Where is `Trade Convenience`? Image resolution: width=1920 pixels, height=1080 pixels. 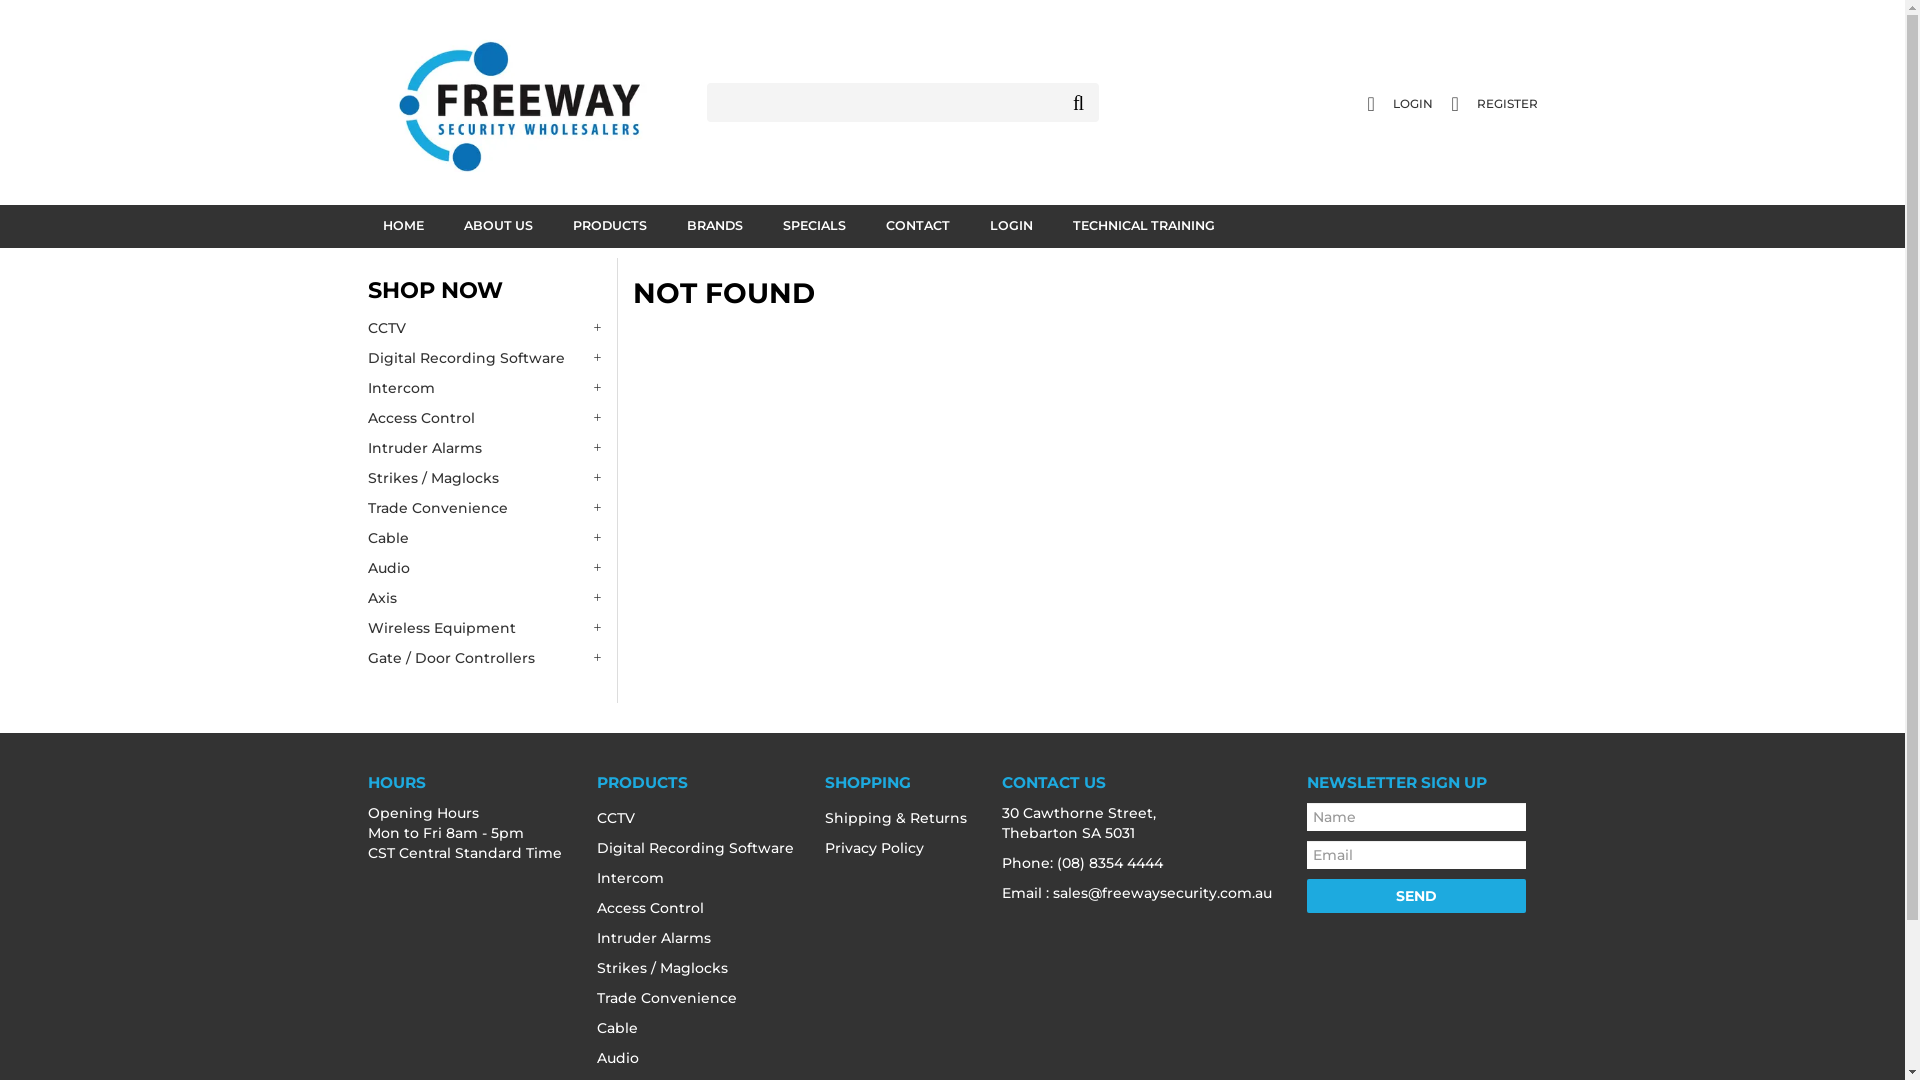 Trade Convenience is located at coordinates (702, 998).